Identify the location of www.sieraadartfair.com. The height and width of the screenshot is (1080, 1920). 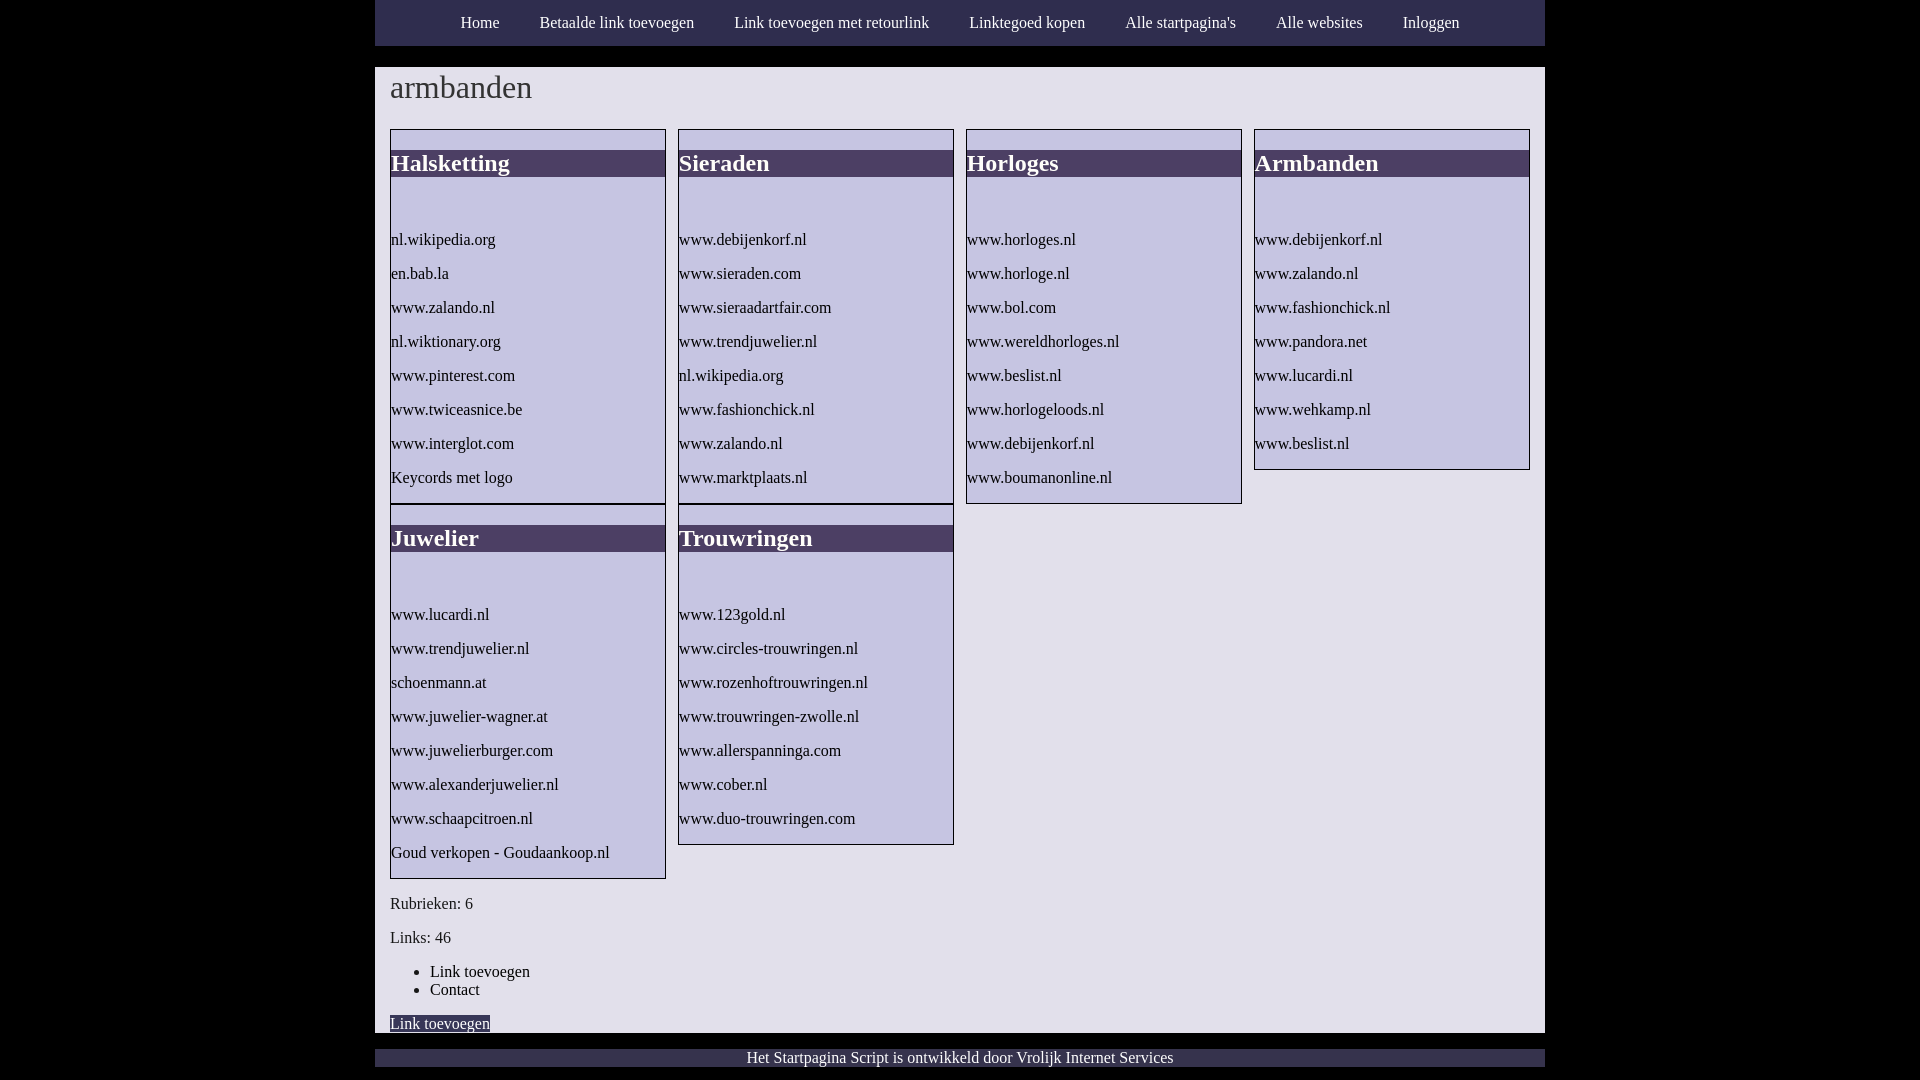
(756, 308).